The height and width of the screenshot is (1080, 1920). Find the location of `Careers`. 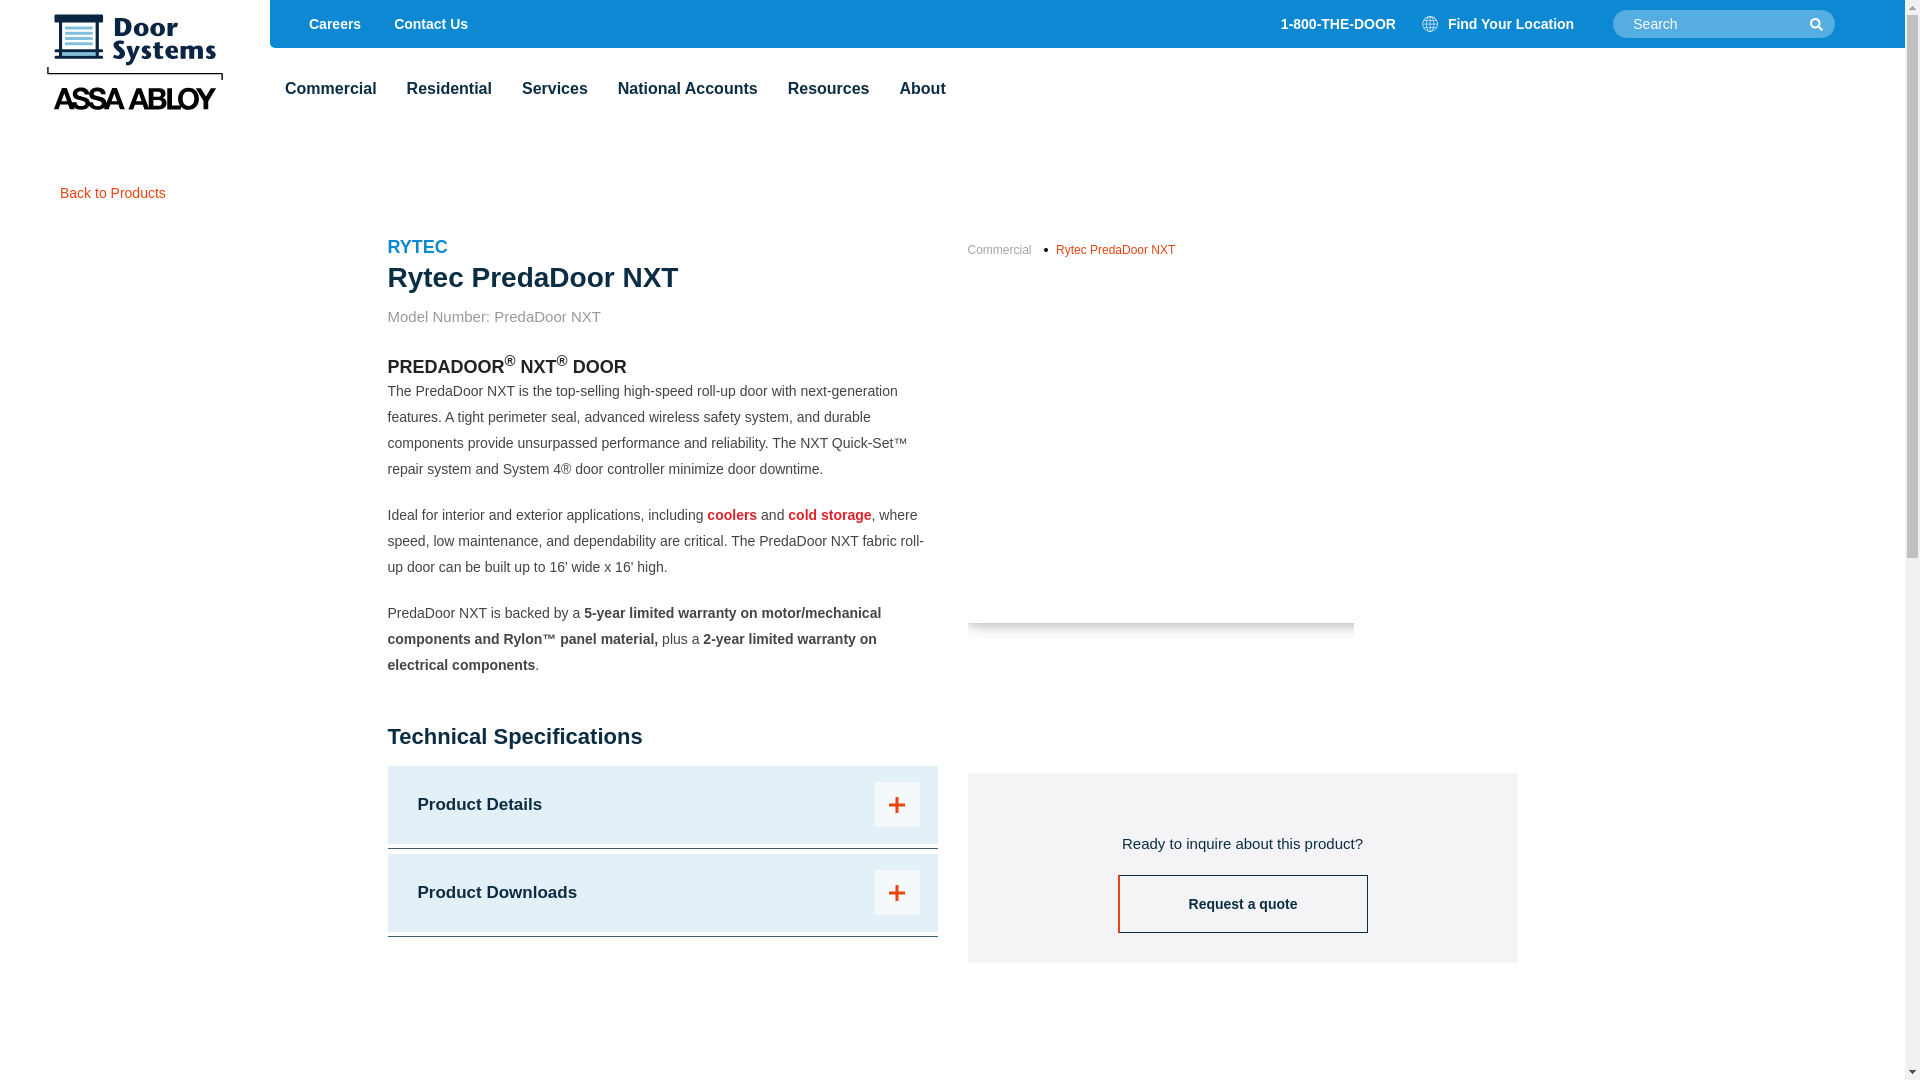

Careers is located at coordinates (334, 24).